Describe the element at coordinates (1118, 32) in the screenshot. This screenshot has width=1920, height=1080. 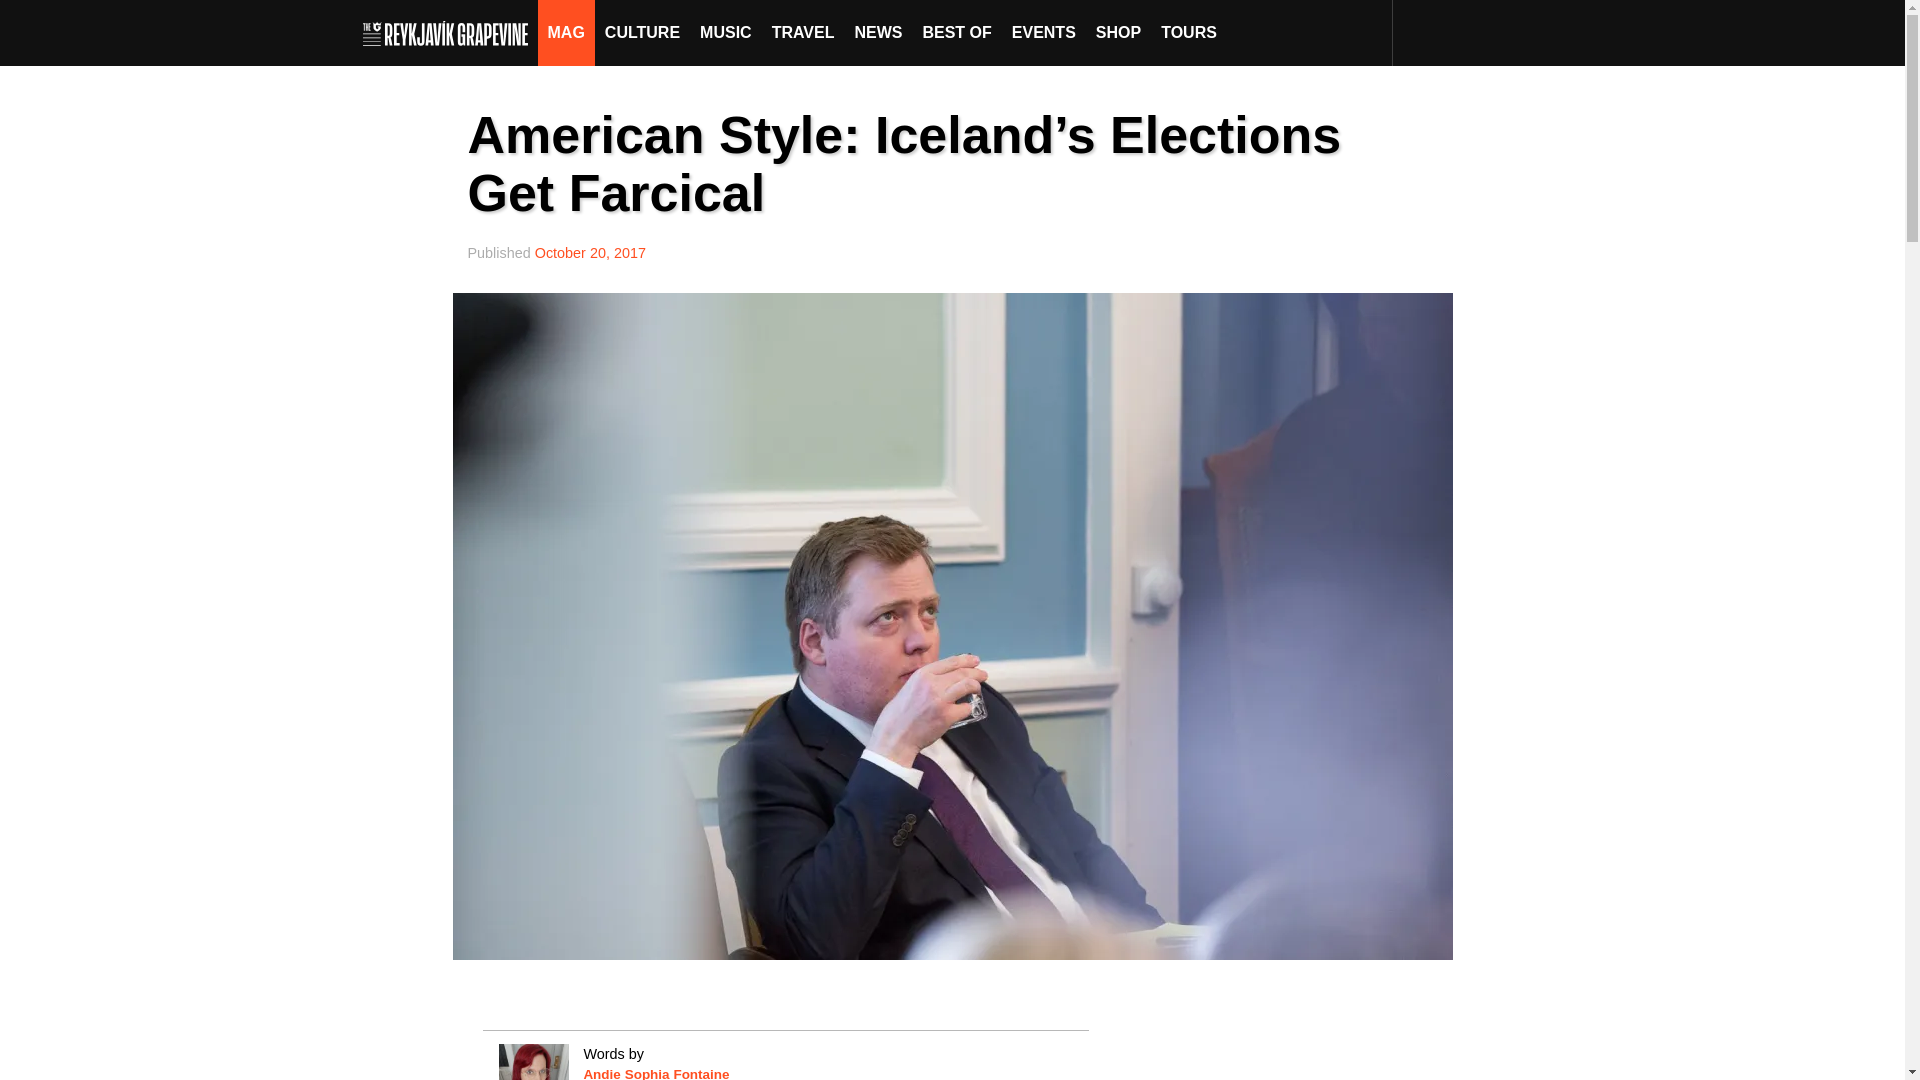
I see `SHOP` at that location.